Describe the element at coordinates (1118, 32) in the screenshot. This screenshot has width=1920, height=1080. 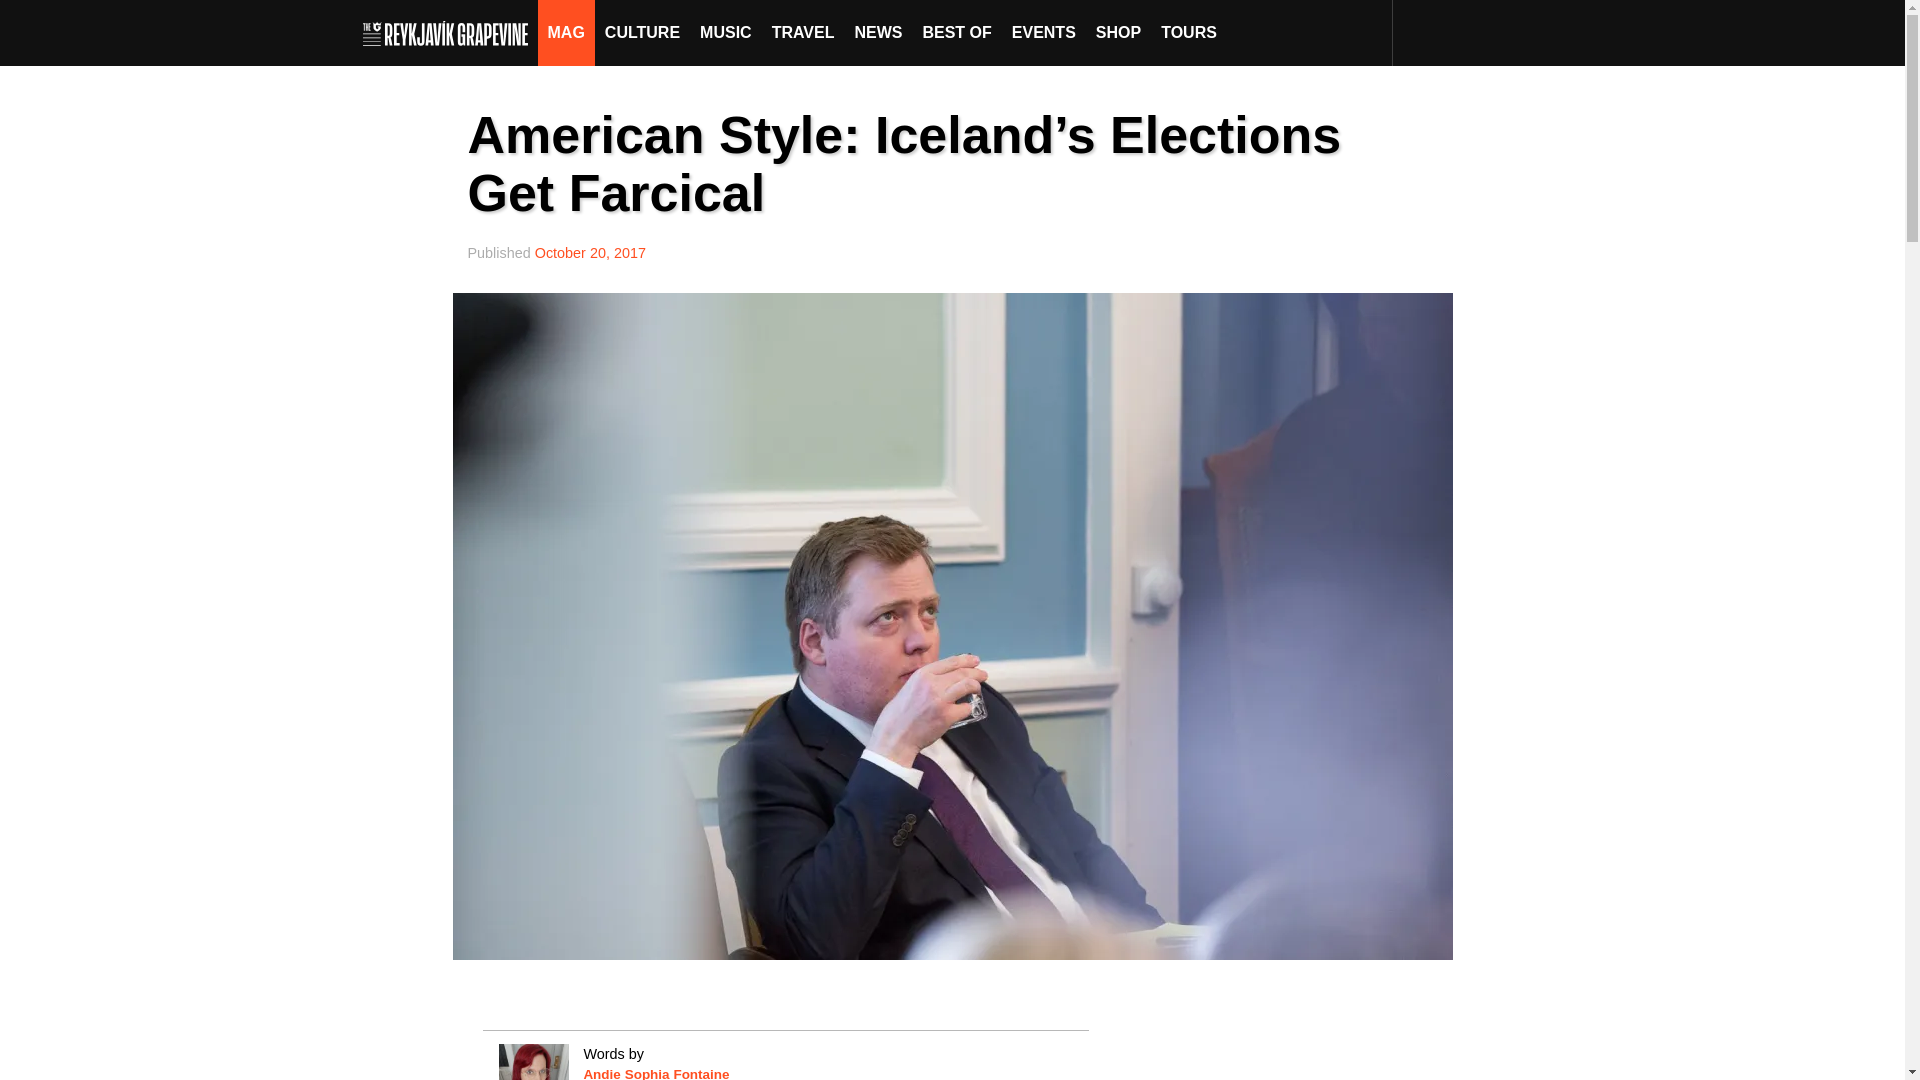
I see `SHOP` at that location.